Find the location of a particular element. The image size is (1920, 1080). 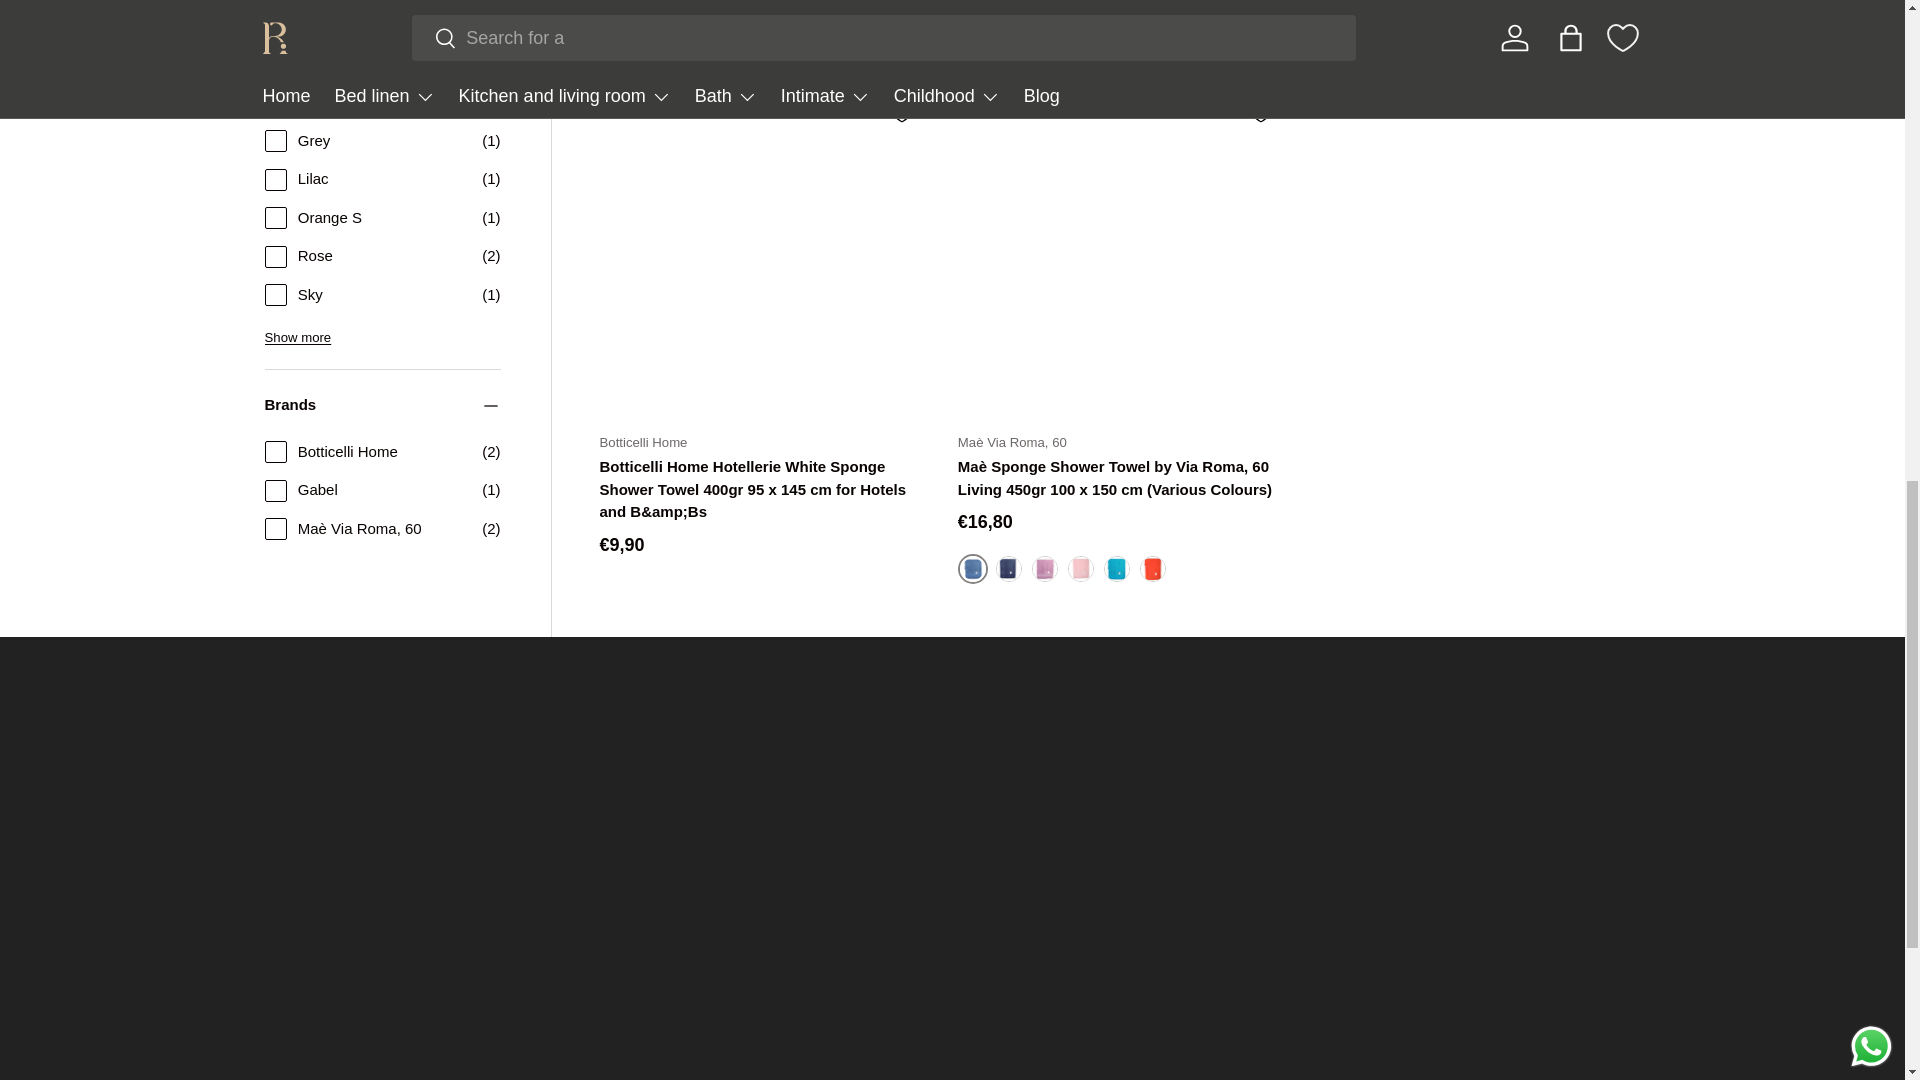

Cream is located at coordinates (1403, 10).